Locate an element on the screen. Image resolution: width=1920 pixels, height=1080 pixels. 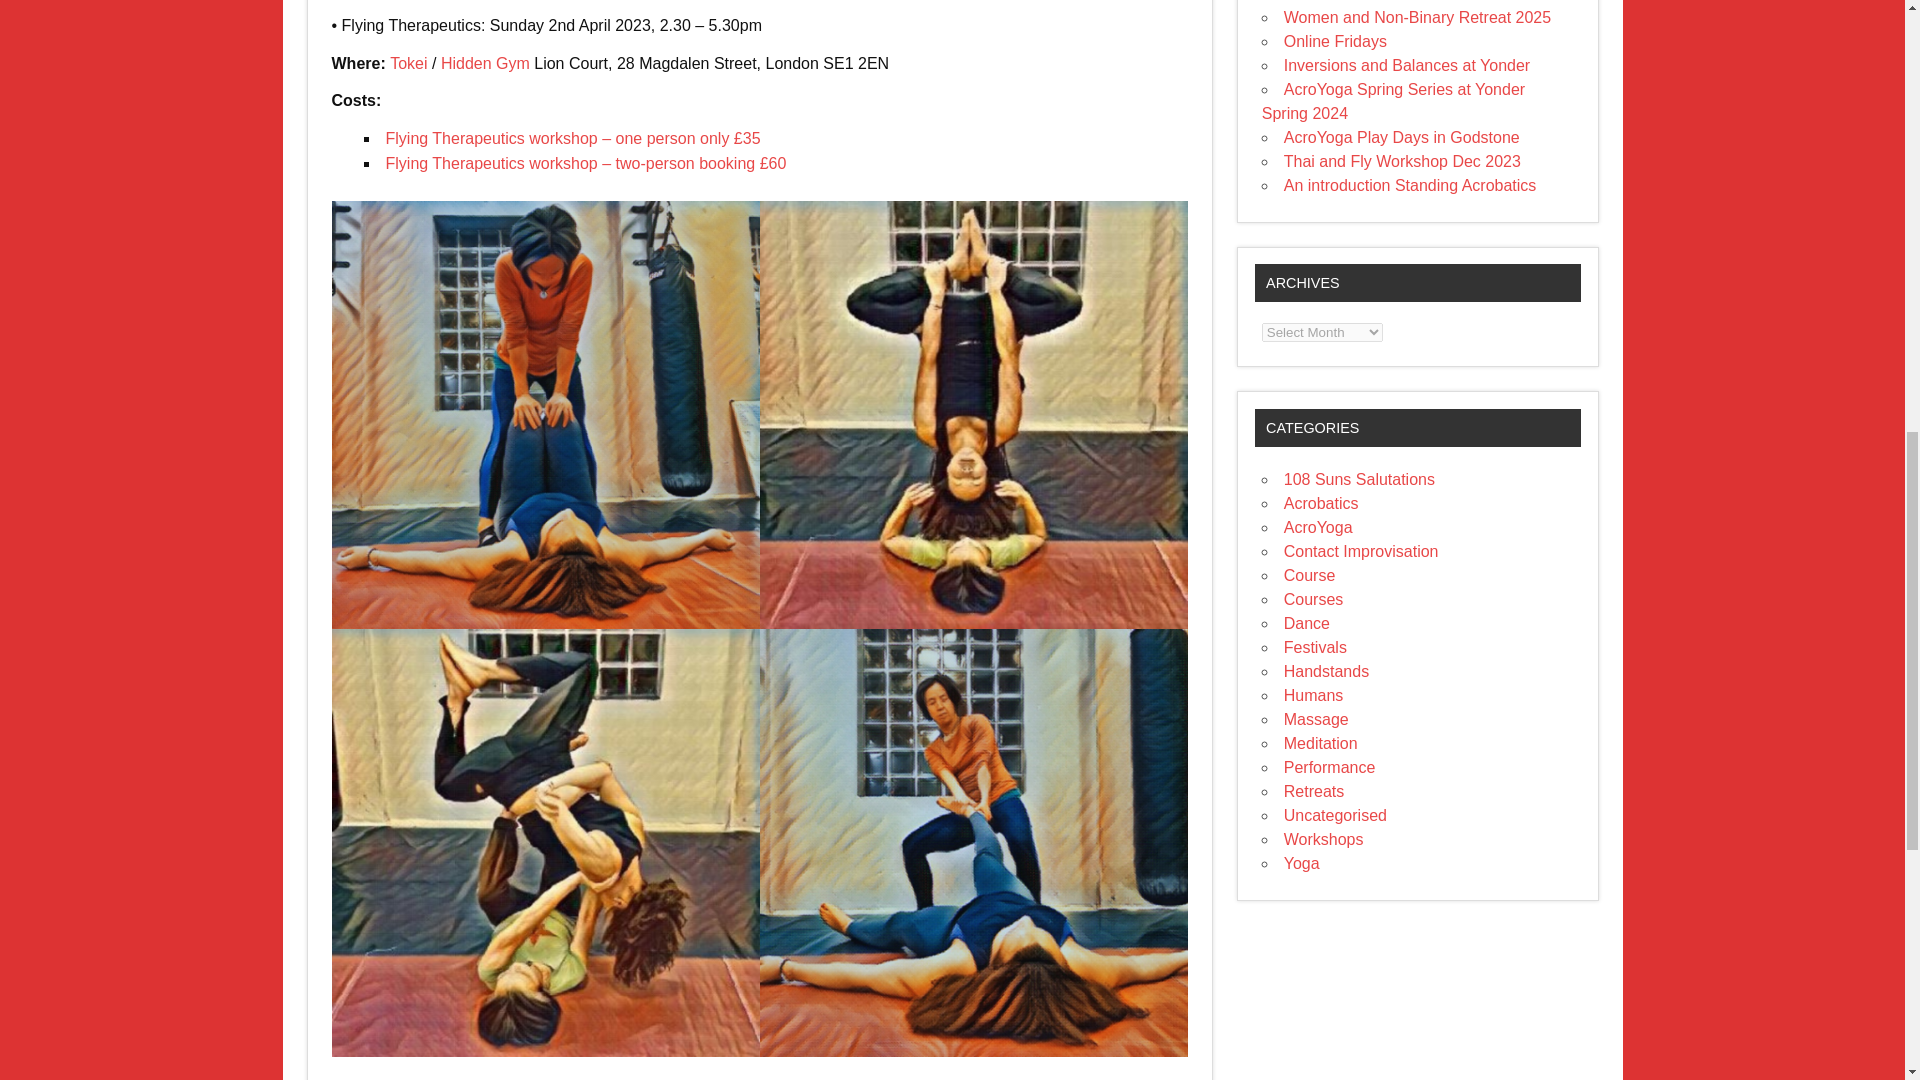
AcroYoga is located at coordinates (1318, 527).